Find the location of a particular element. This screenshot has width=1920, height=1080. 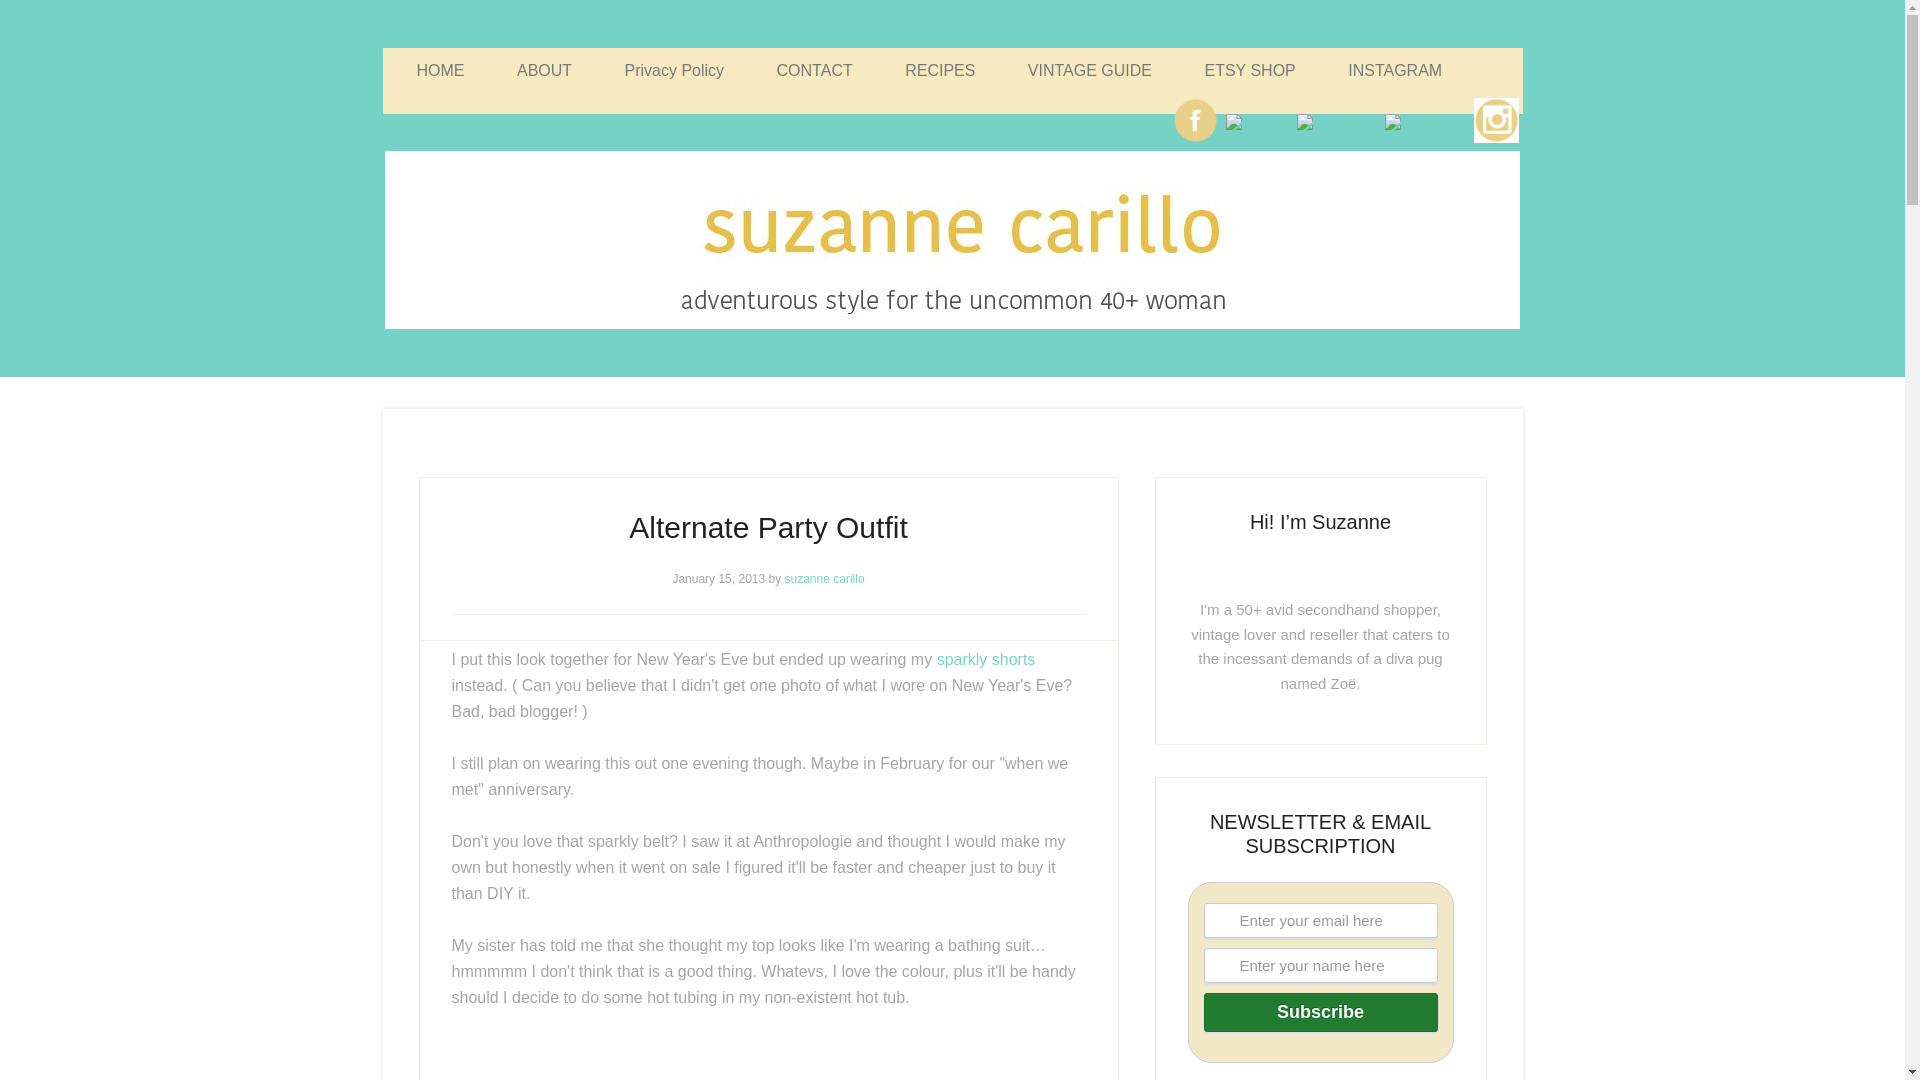

Twitter is located at coordinates (1257, 122).